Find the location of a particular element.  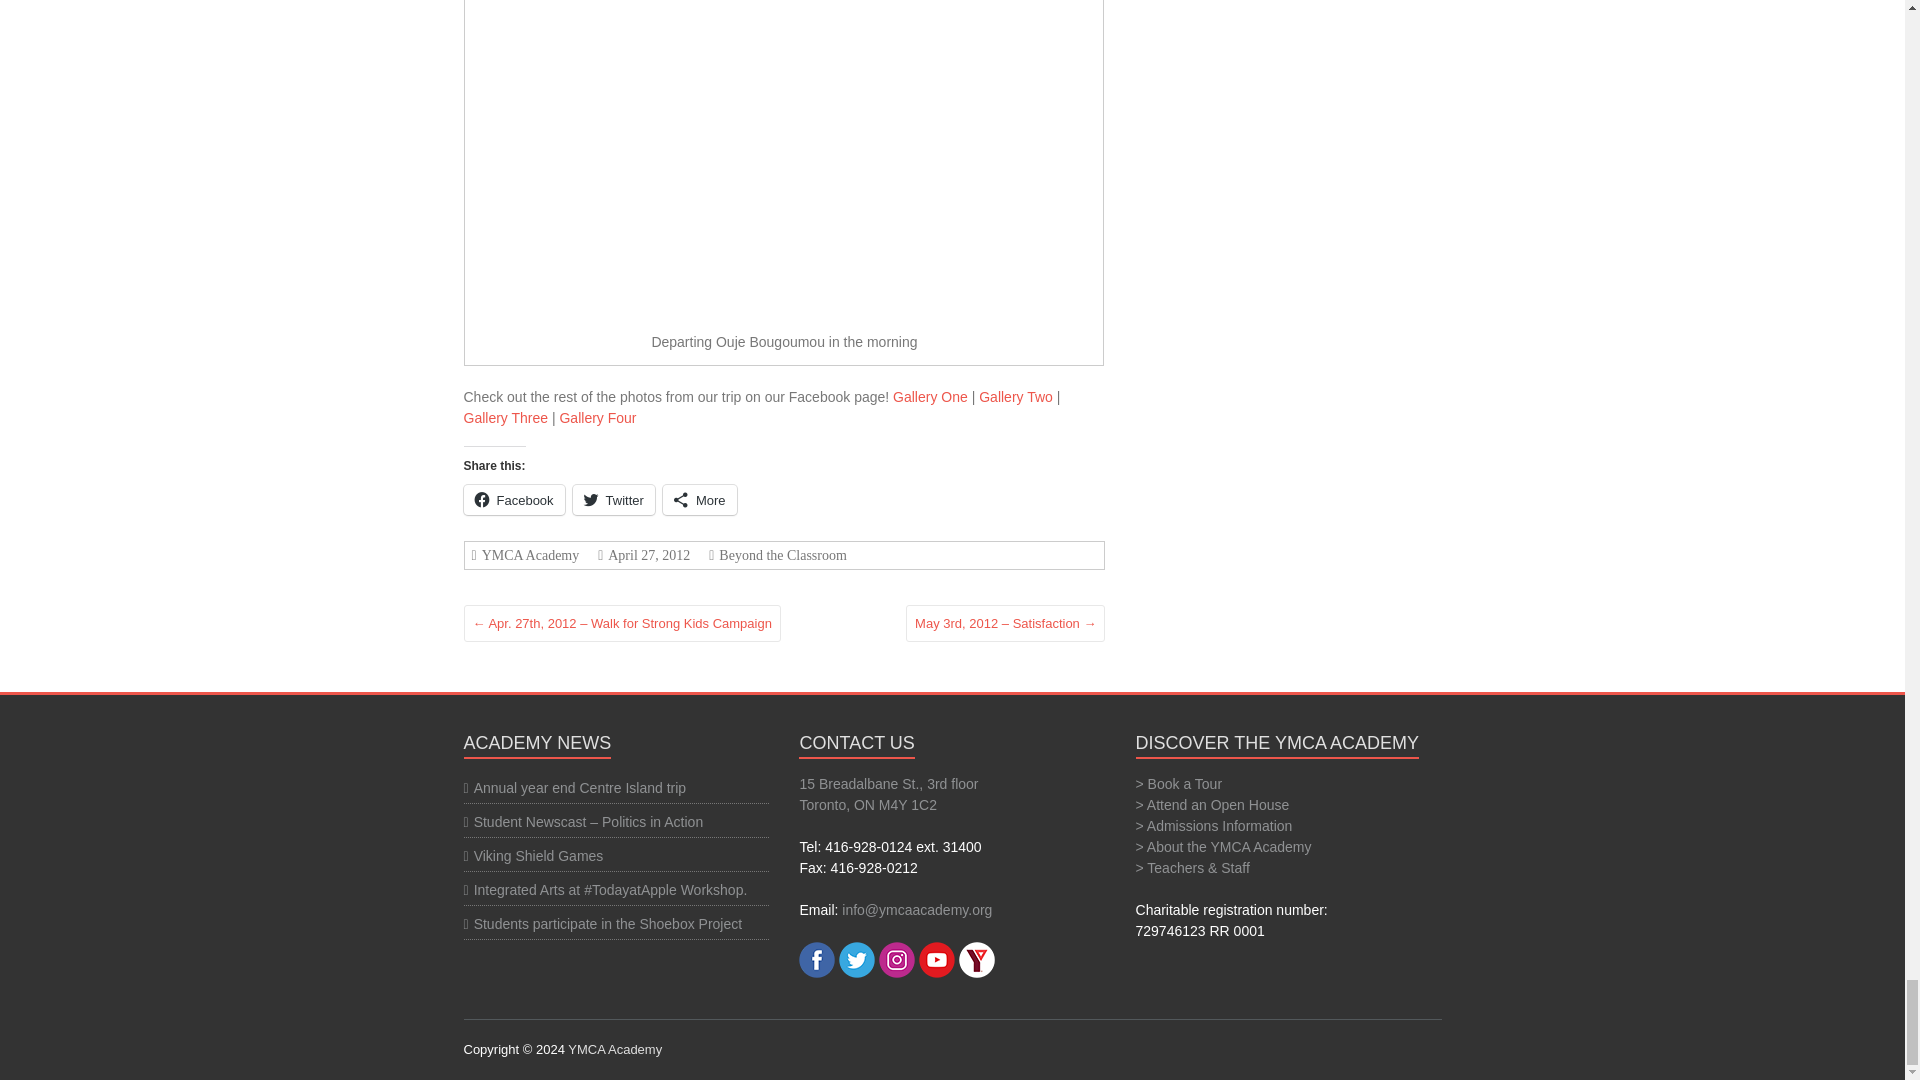

4:27 pm is located at coordinates (646, 554).